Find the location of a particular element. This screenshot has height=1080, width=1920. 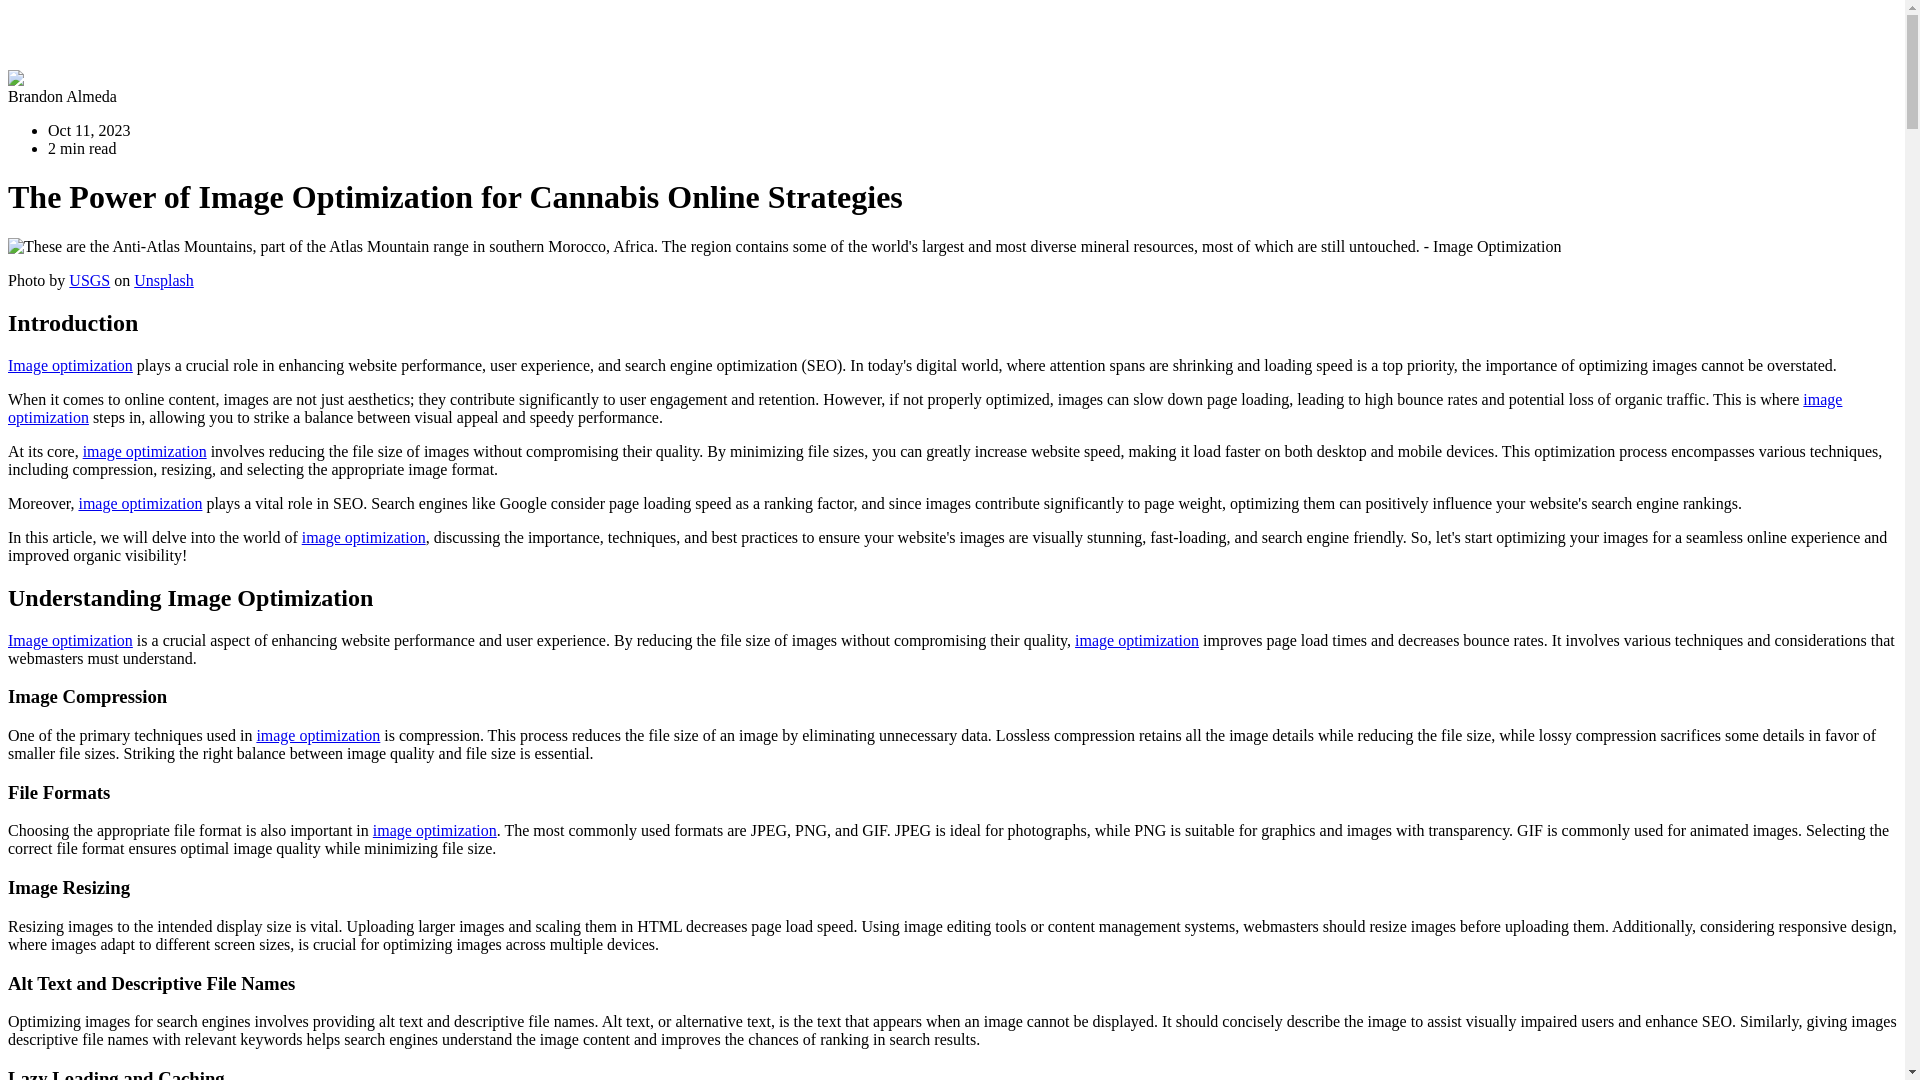

image optimization is located at coordinates (1136, 640).